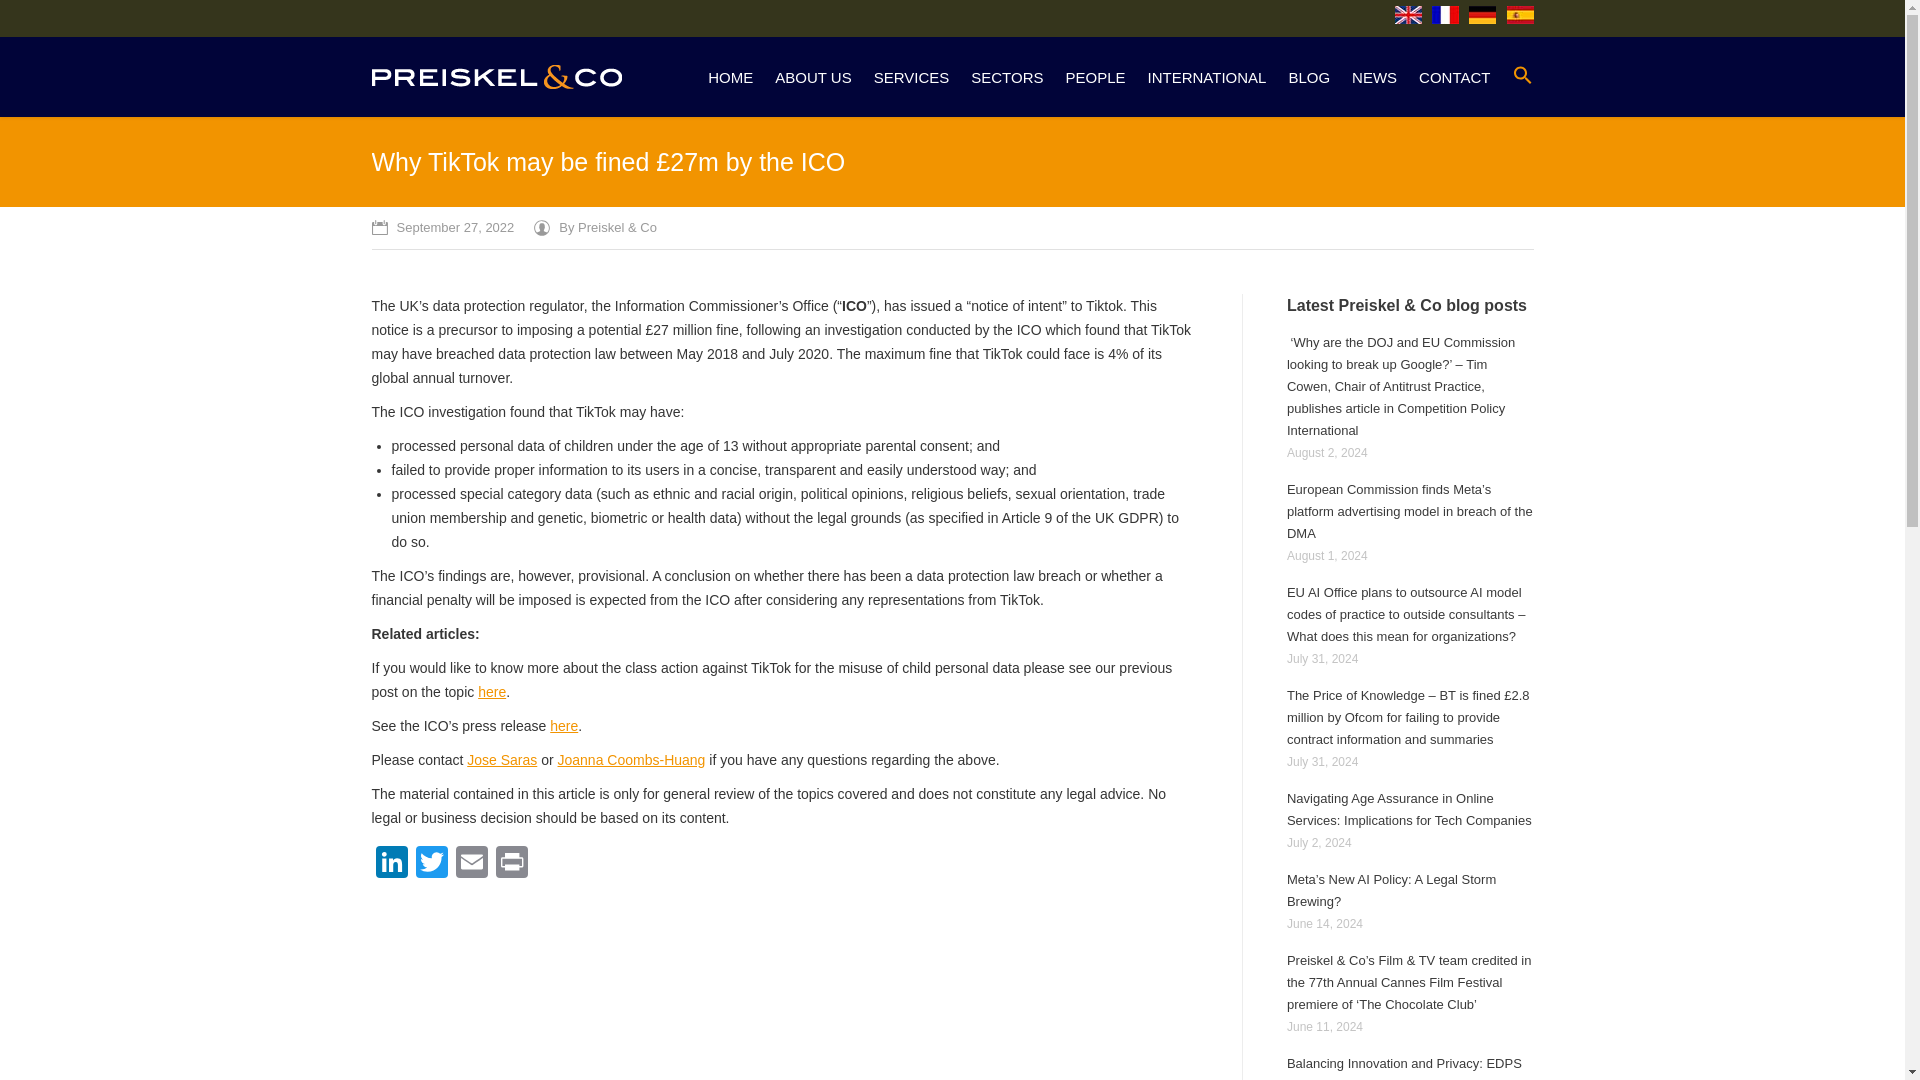  What do you see at coordinates (1094, 78) in the screenshot?
I see `PEOPLE` at bounding box center [1094, 78].